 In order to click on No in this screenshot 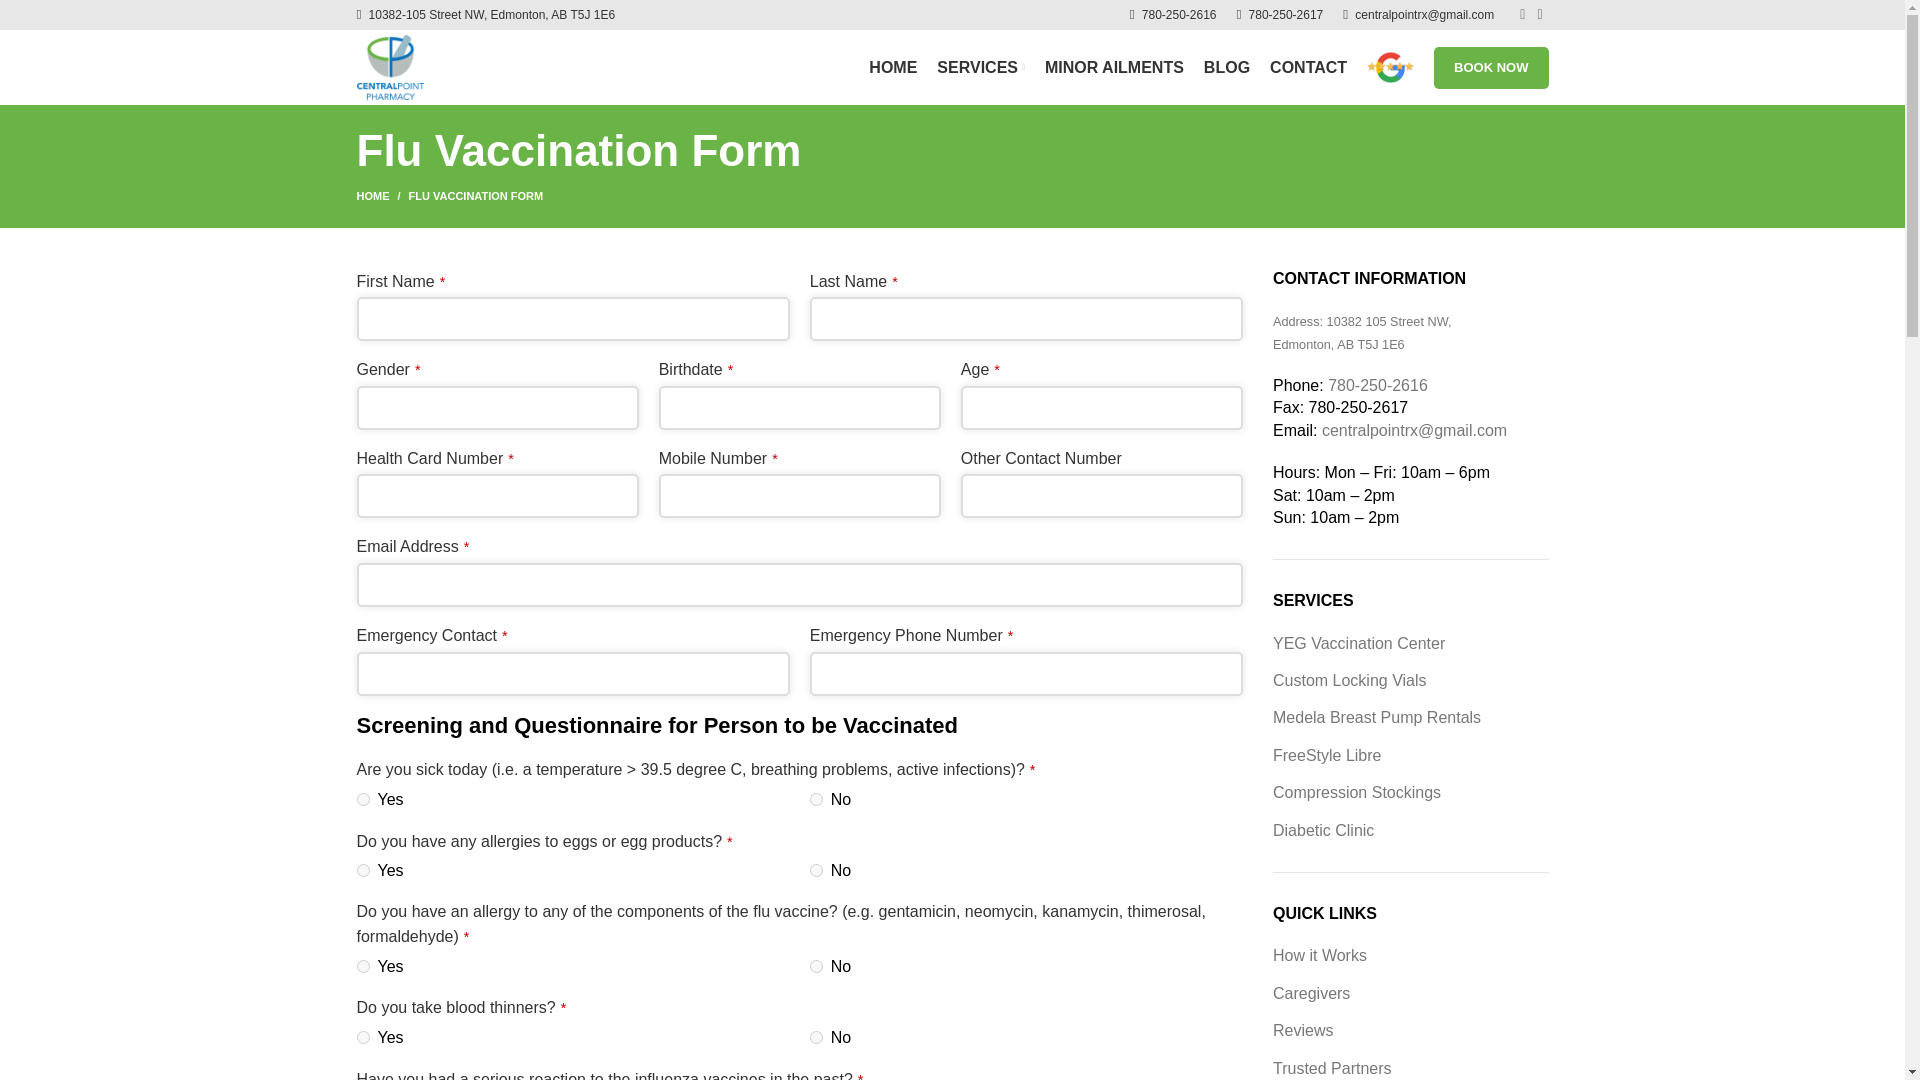, I will do `click(816, 870)`.